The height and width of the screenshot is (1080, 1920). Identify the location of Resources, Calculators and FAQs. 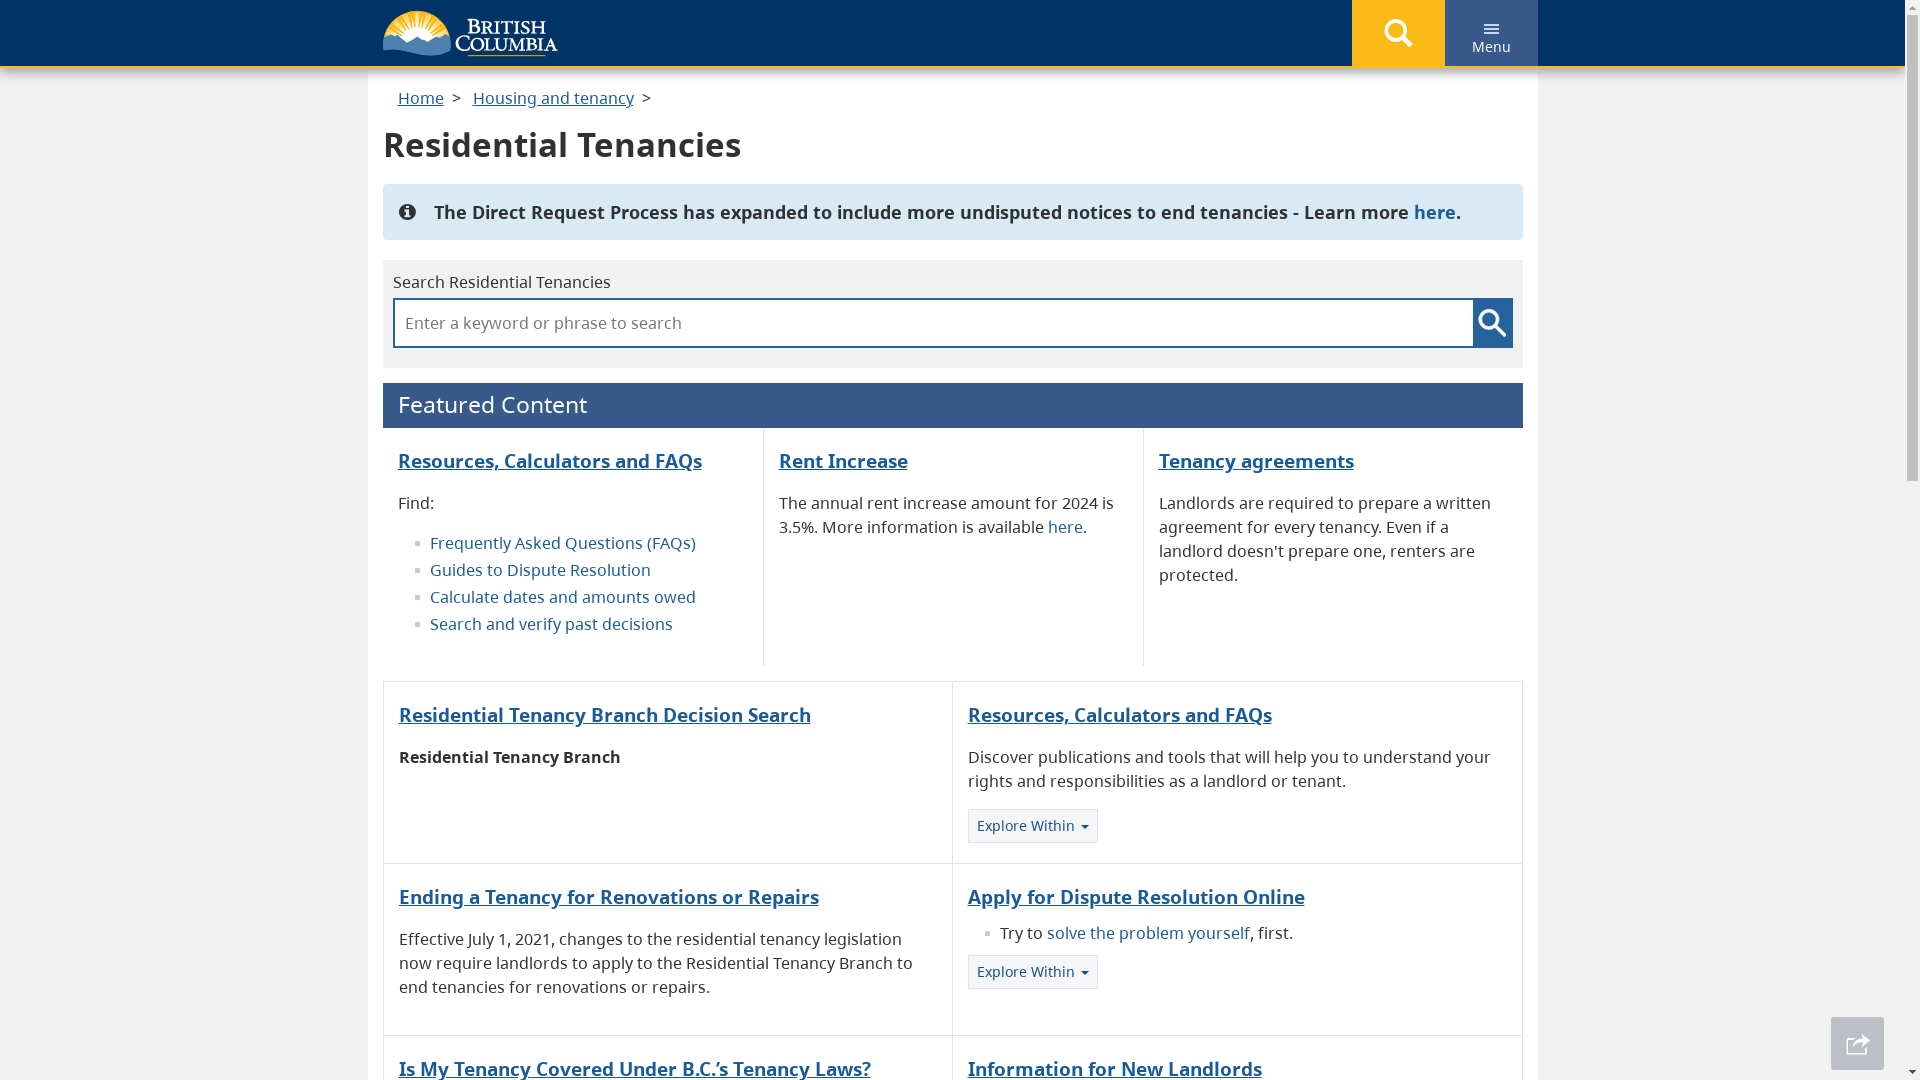
(550, 460).